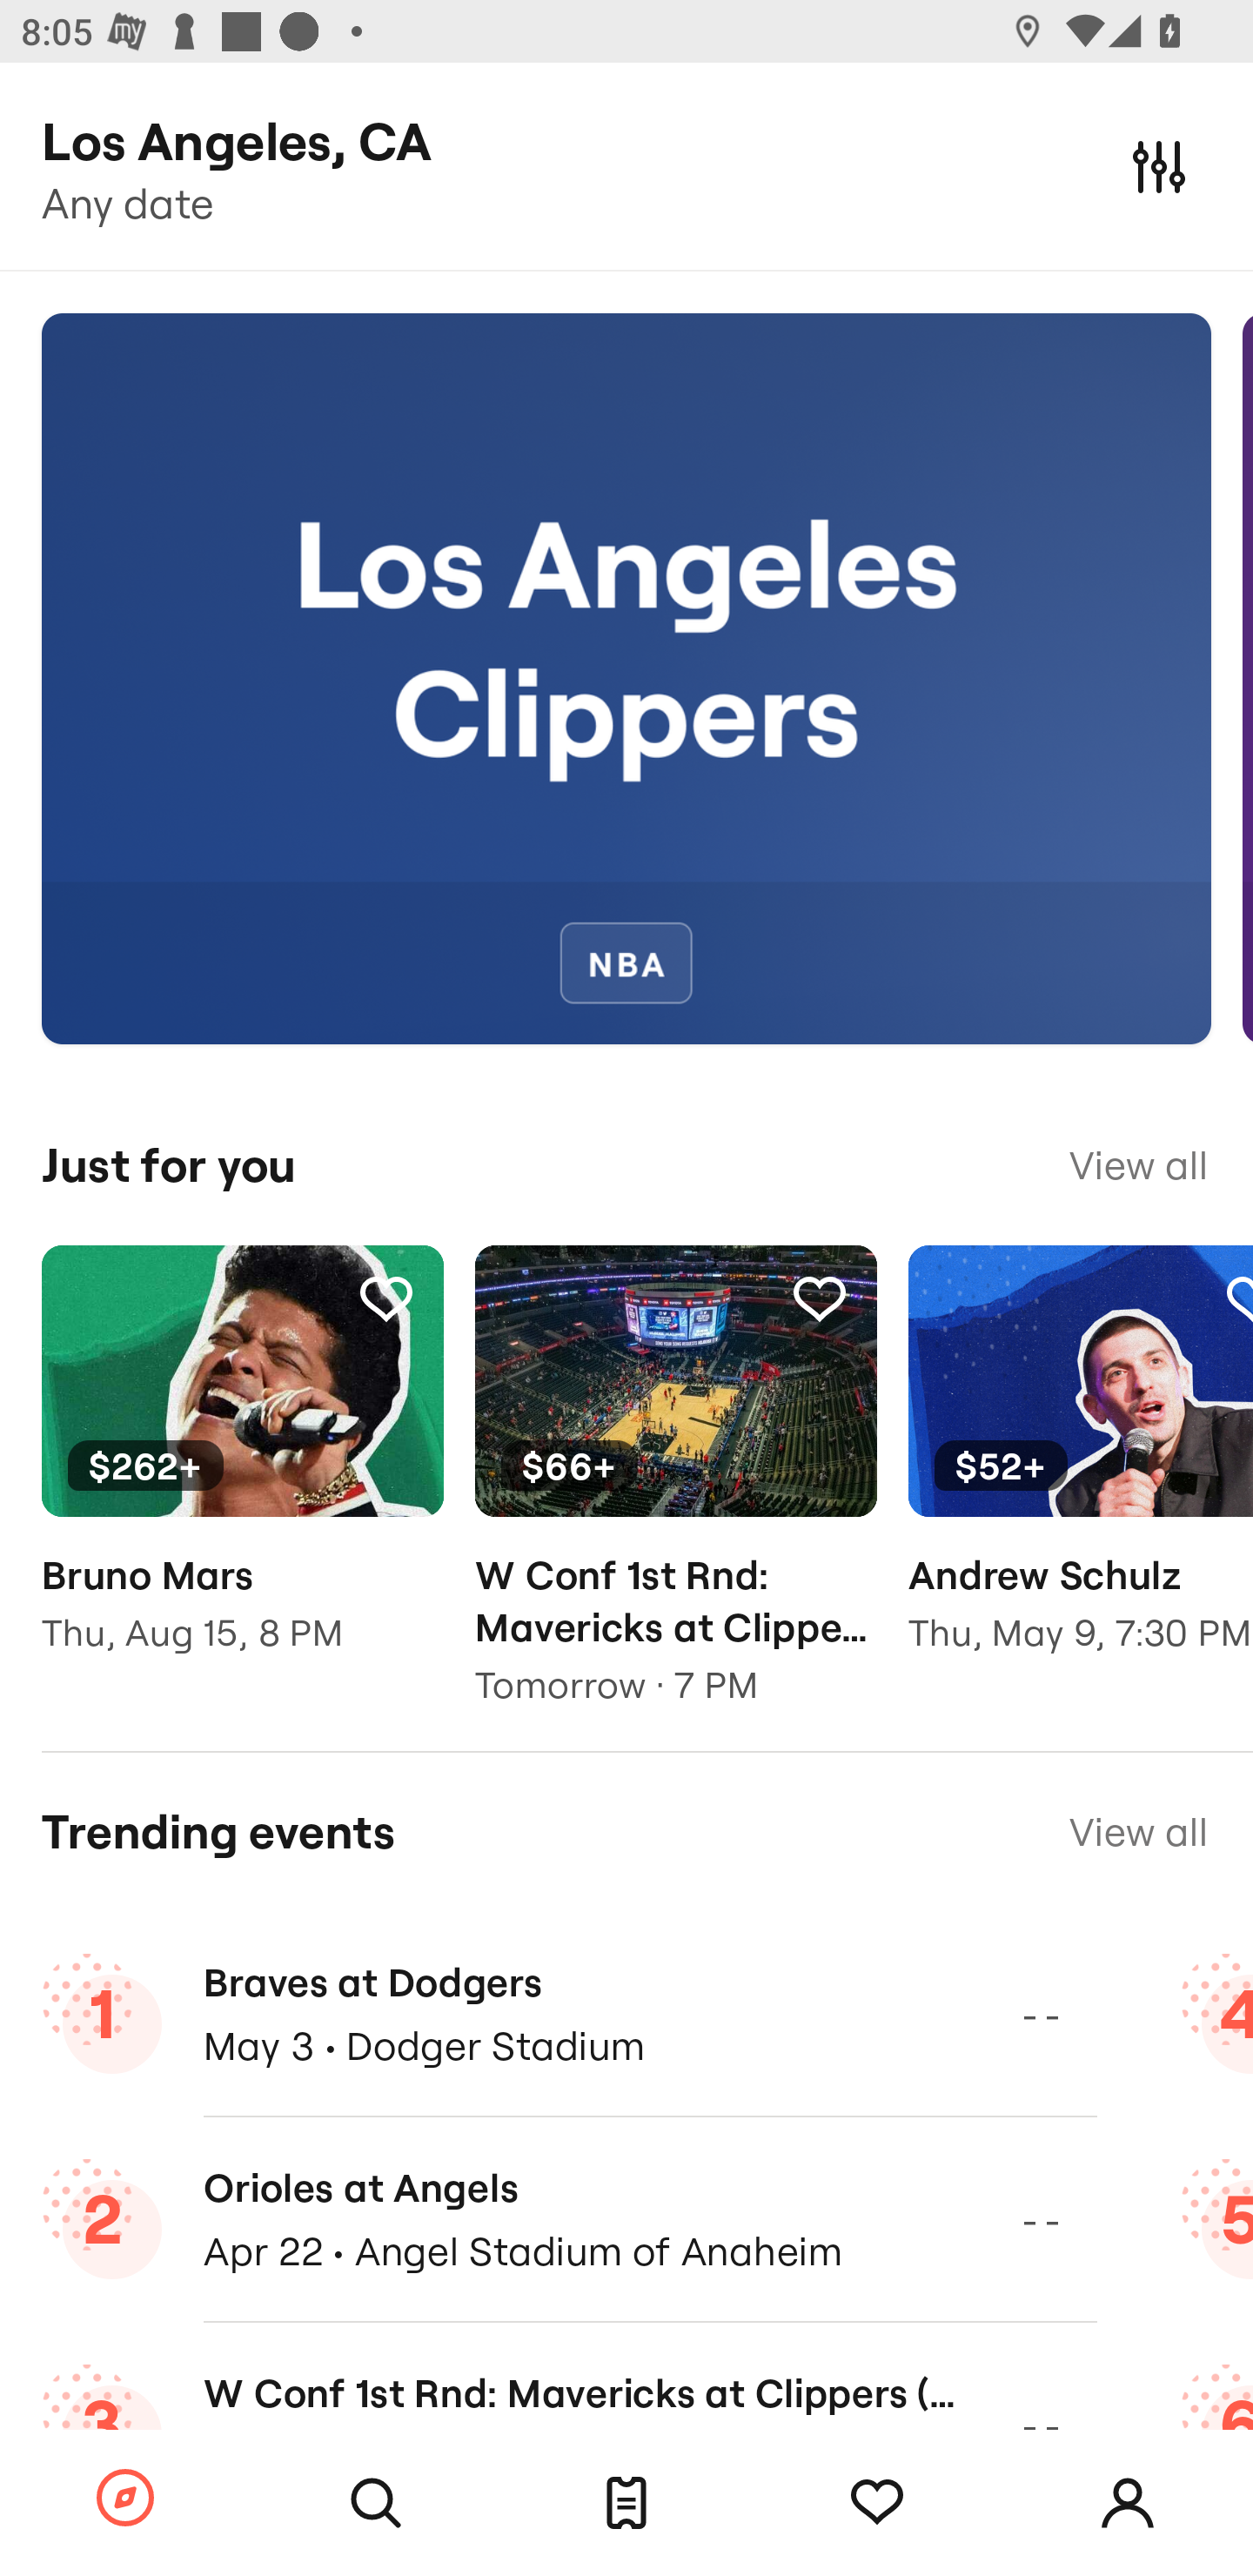 The width and height of the screenshot is (1253, 2576). What do you see at coordinates (125, 2499) in the screenshot?
I see `Browse` at bounding box center [125, 2499].